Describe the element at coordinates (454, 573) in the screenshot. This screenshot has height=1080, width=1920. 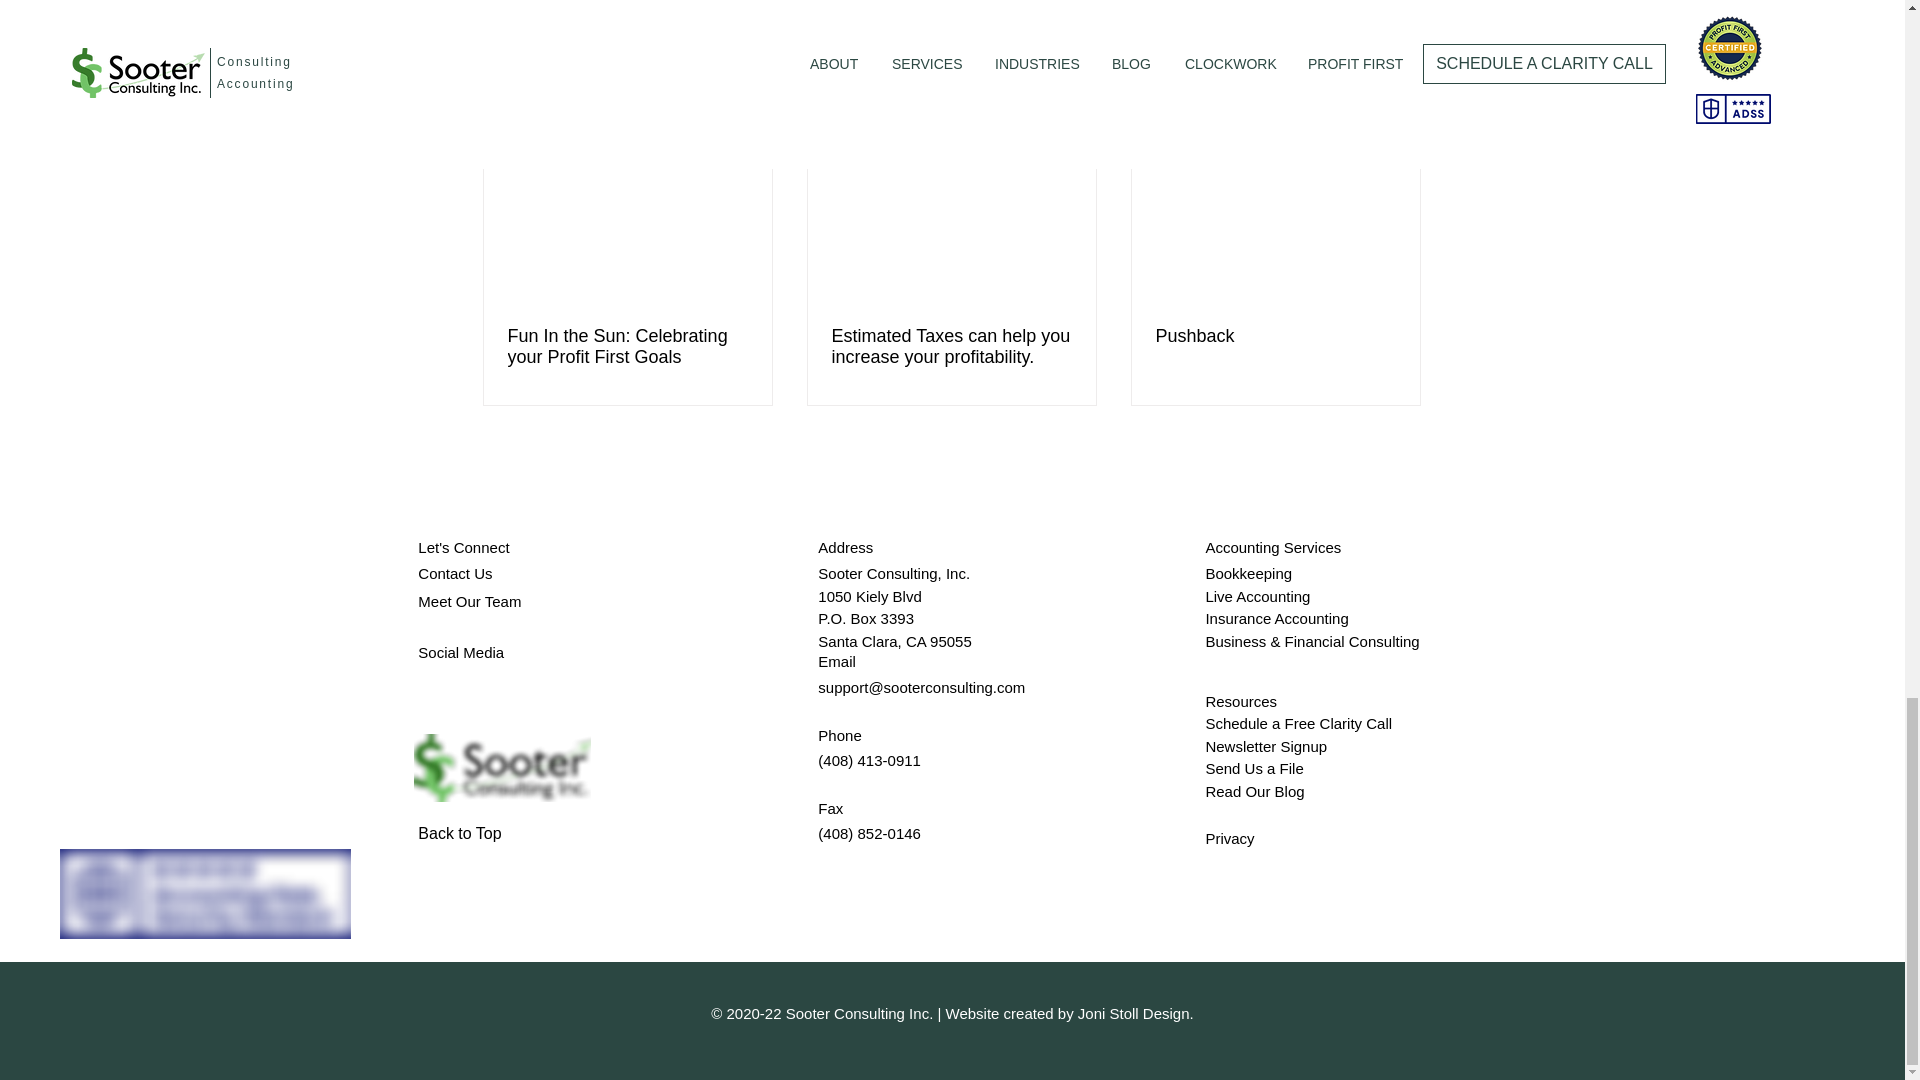
I see `Contact Us` at that location.